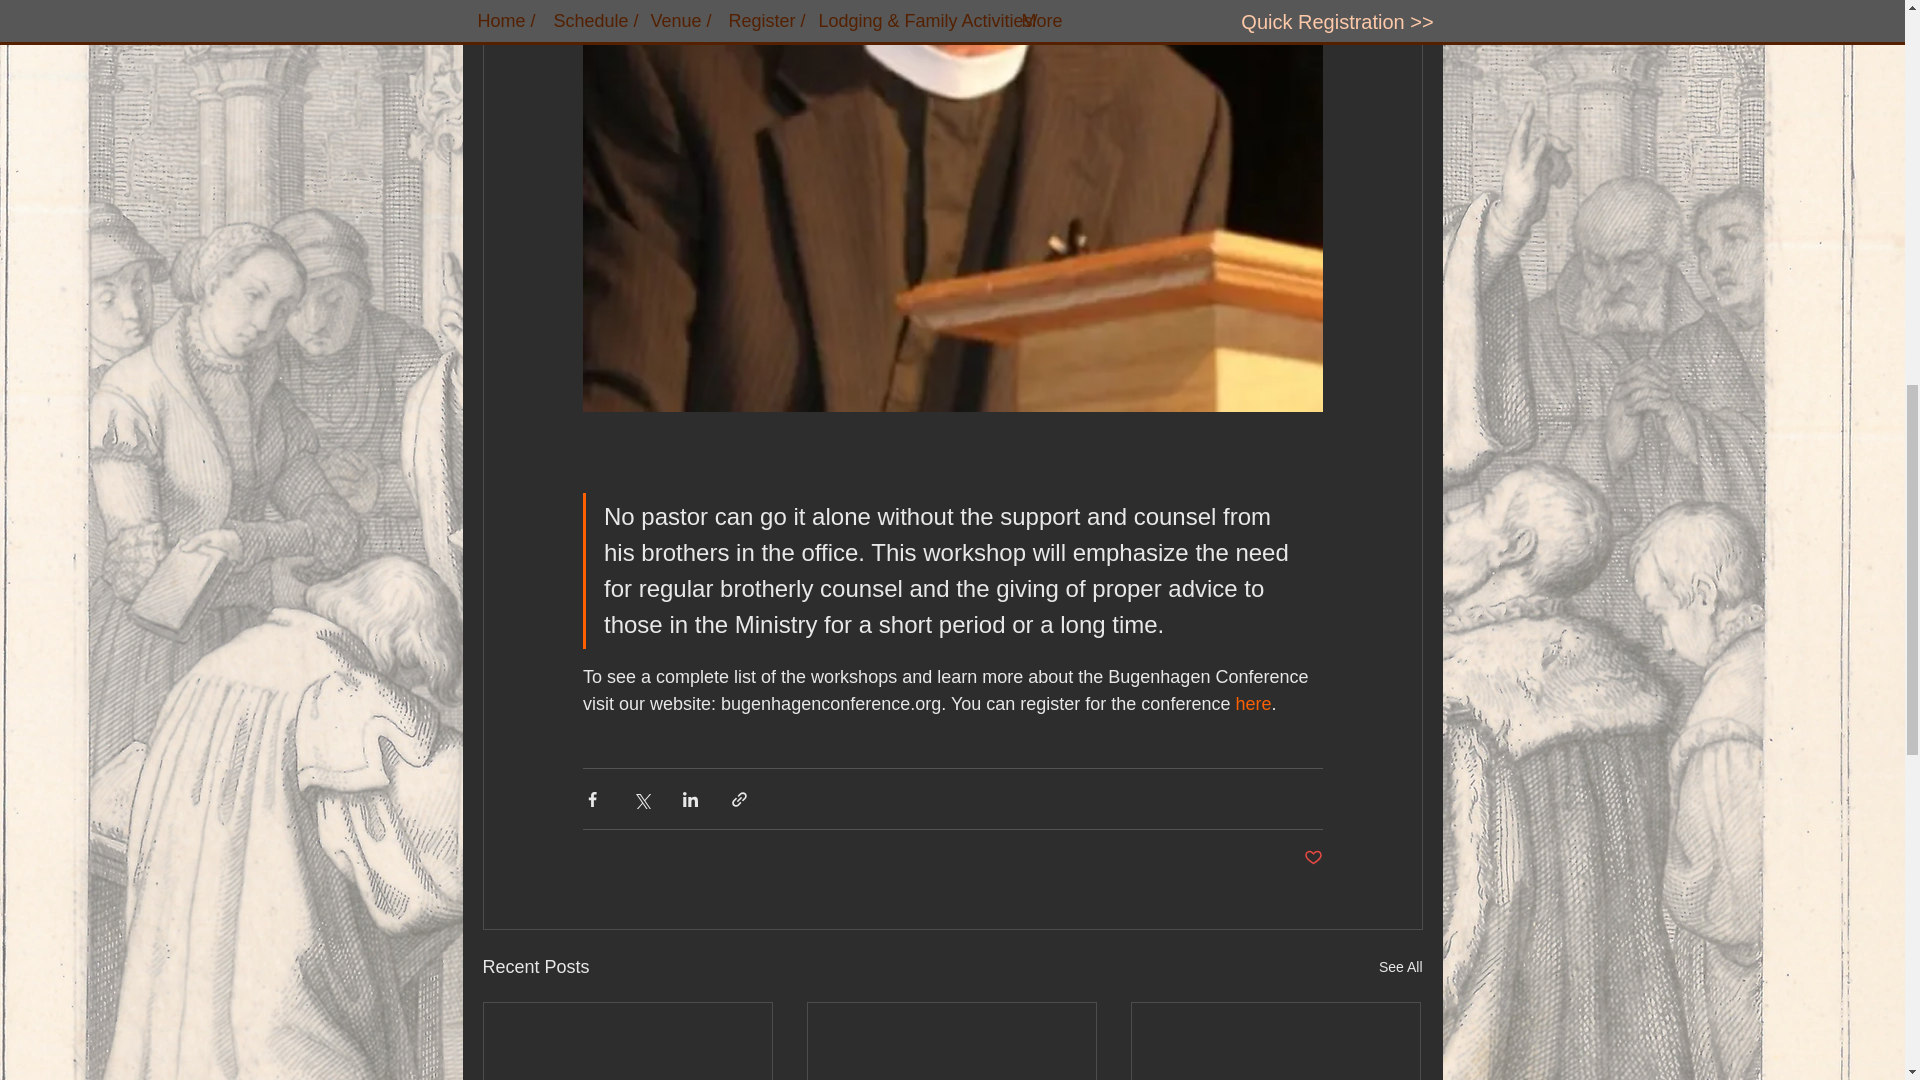 The image size is (1920, 1080). I want to click on Post not marked as liked, so click(1312, 858).